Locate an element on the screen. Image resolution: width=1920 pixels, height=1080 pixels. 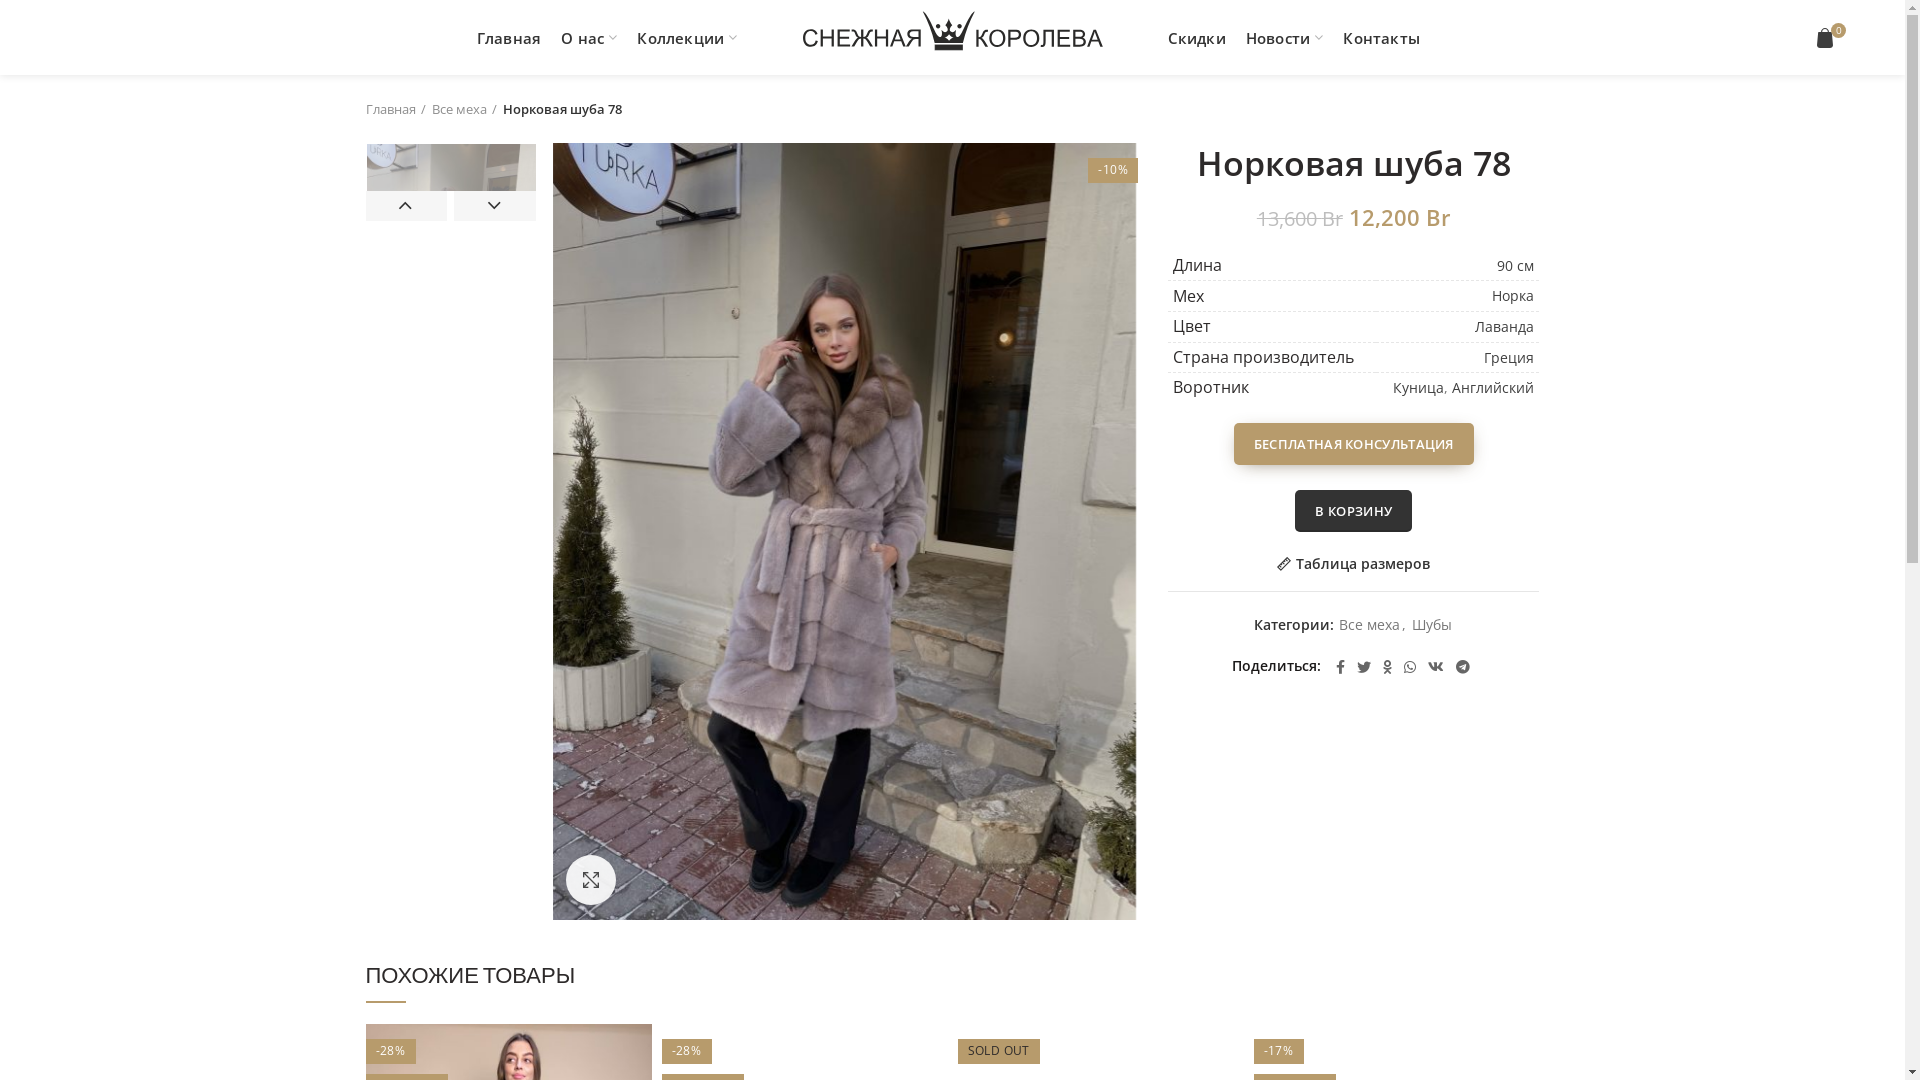
IMG_6555-min is located at coordinates (844, 532).